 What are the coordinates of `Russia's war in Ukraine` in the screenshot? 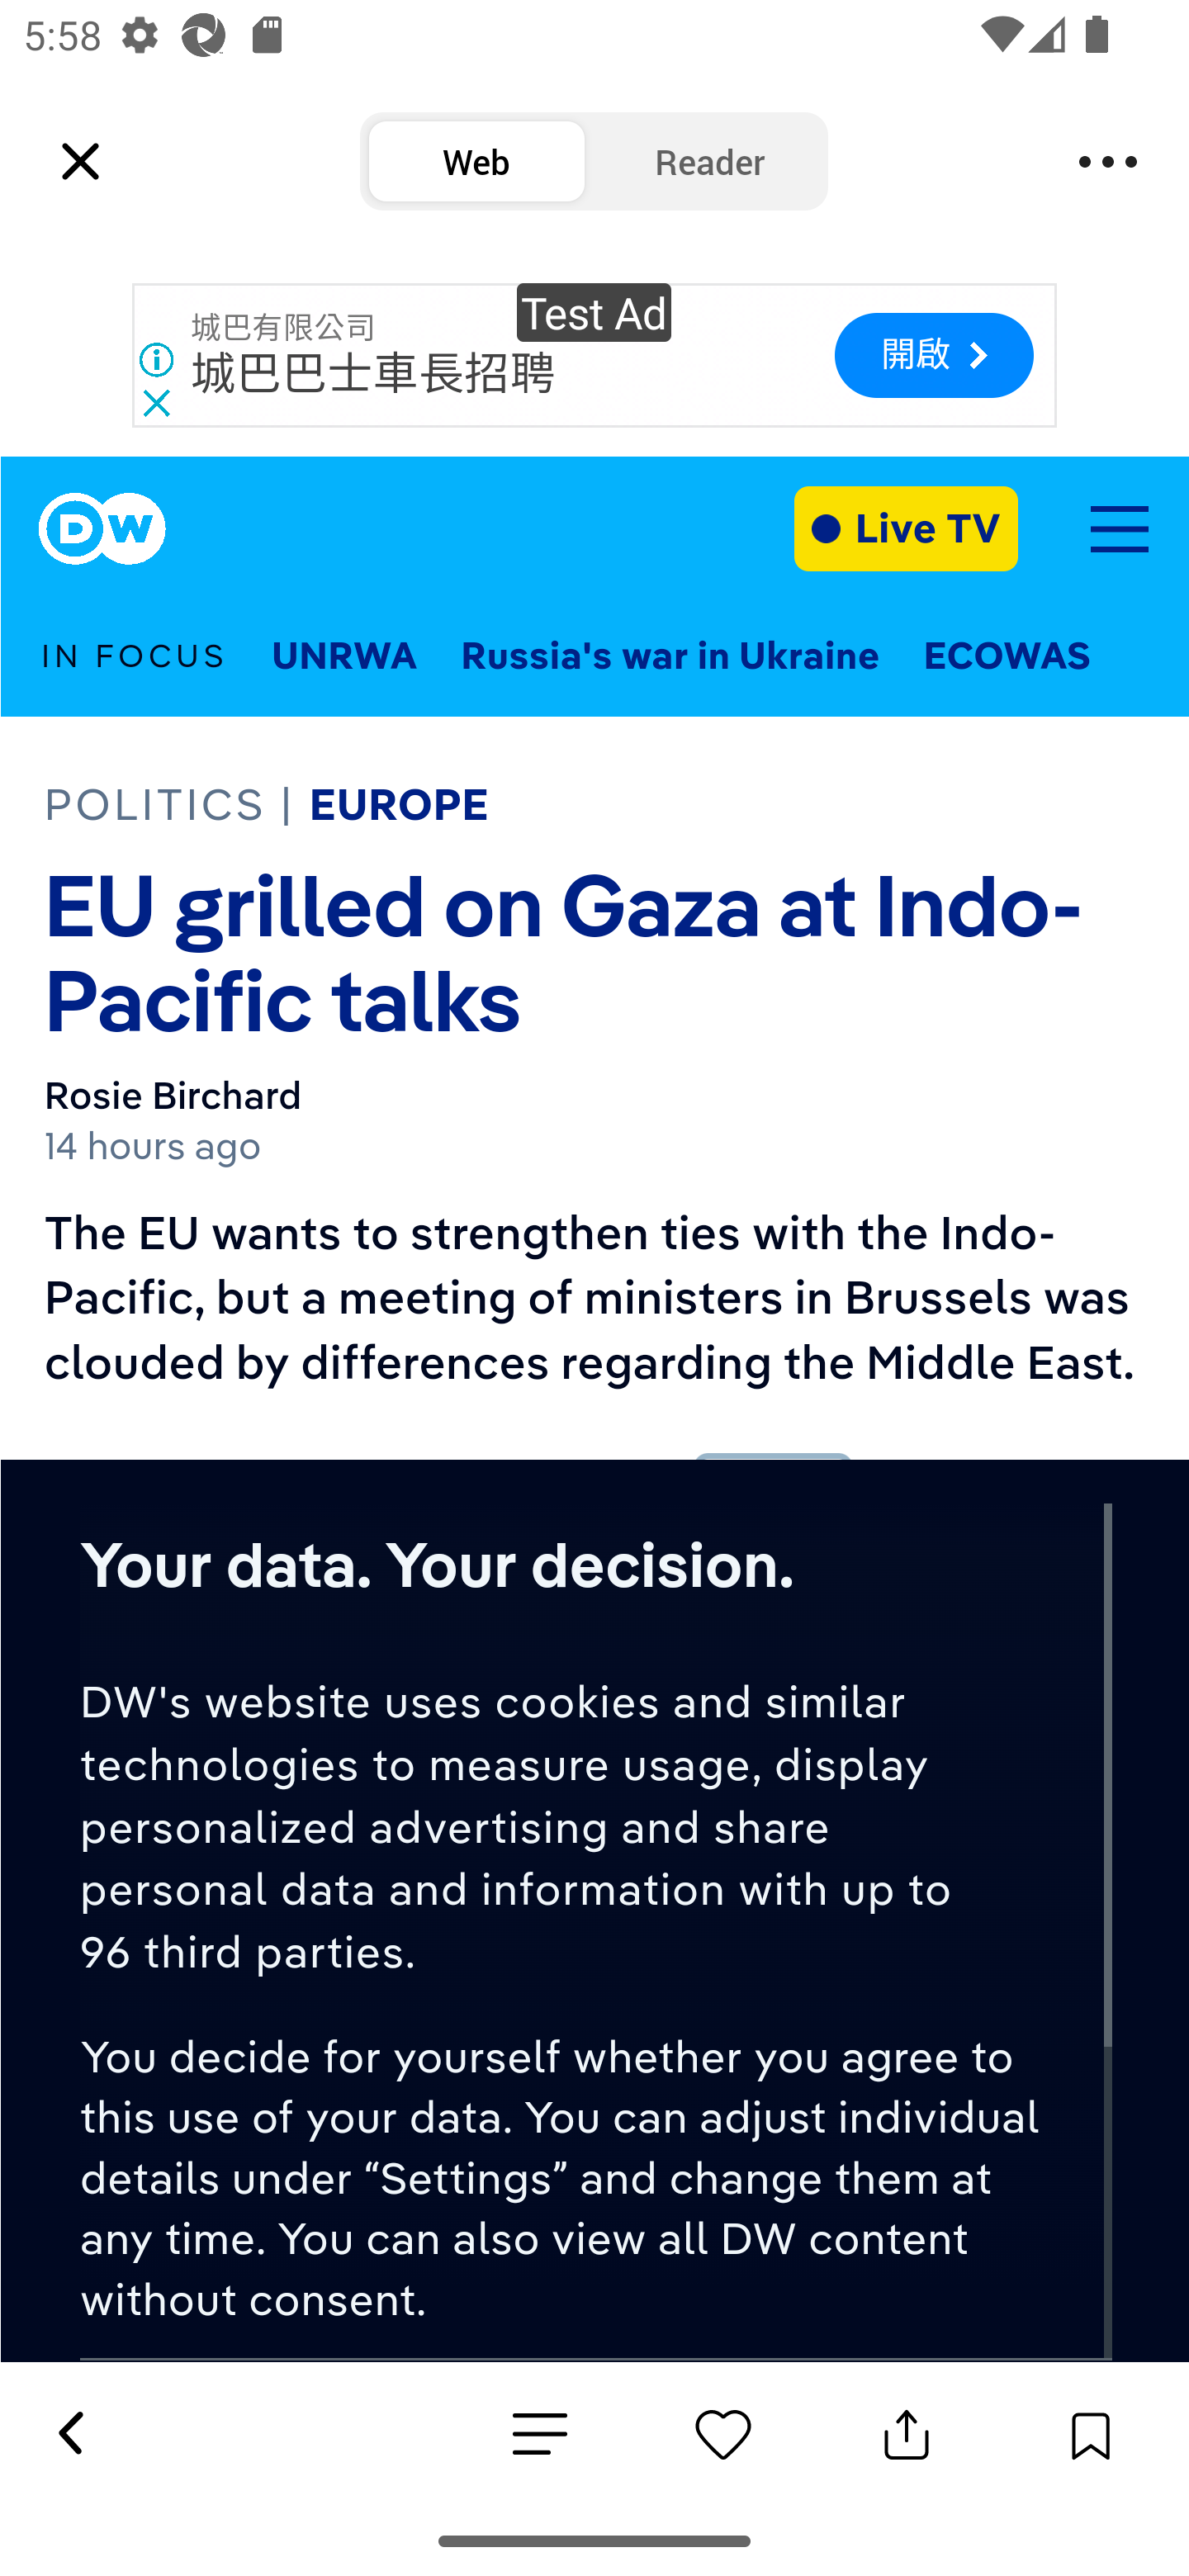 It's located at (670, 656).